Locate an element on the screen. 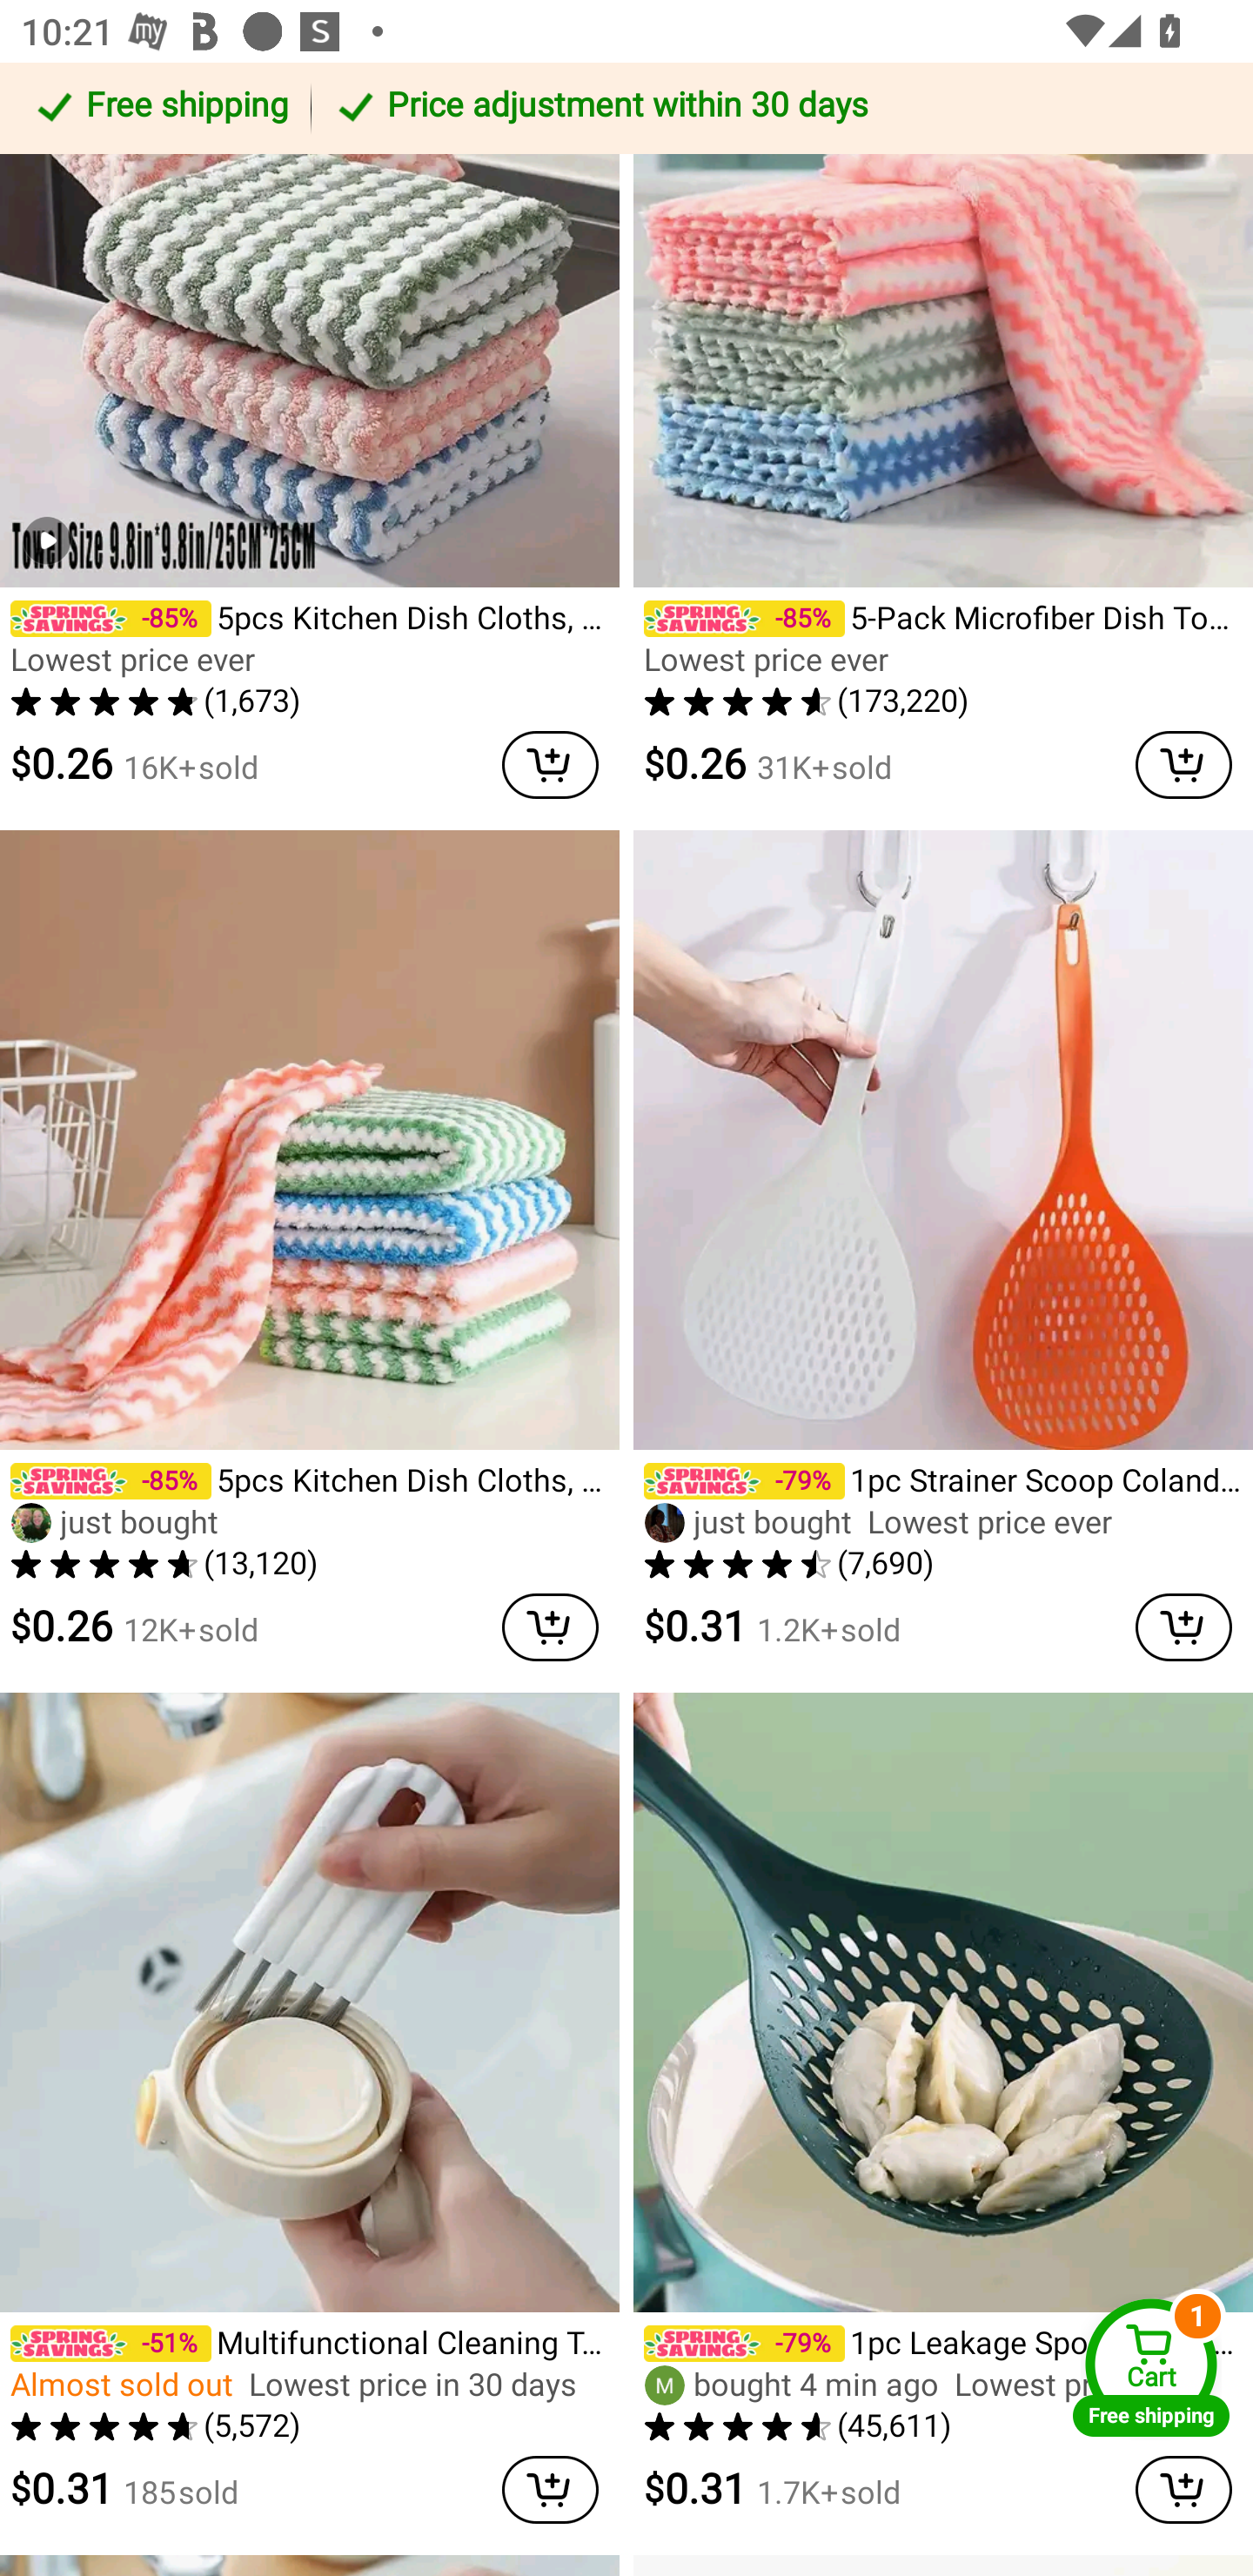 Image resolution: width=1253 pixels, height=2576 pixels. cart delete is located at coordinates (1183, 764).